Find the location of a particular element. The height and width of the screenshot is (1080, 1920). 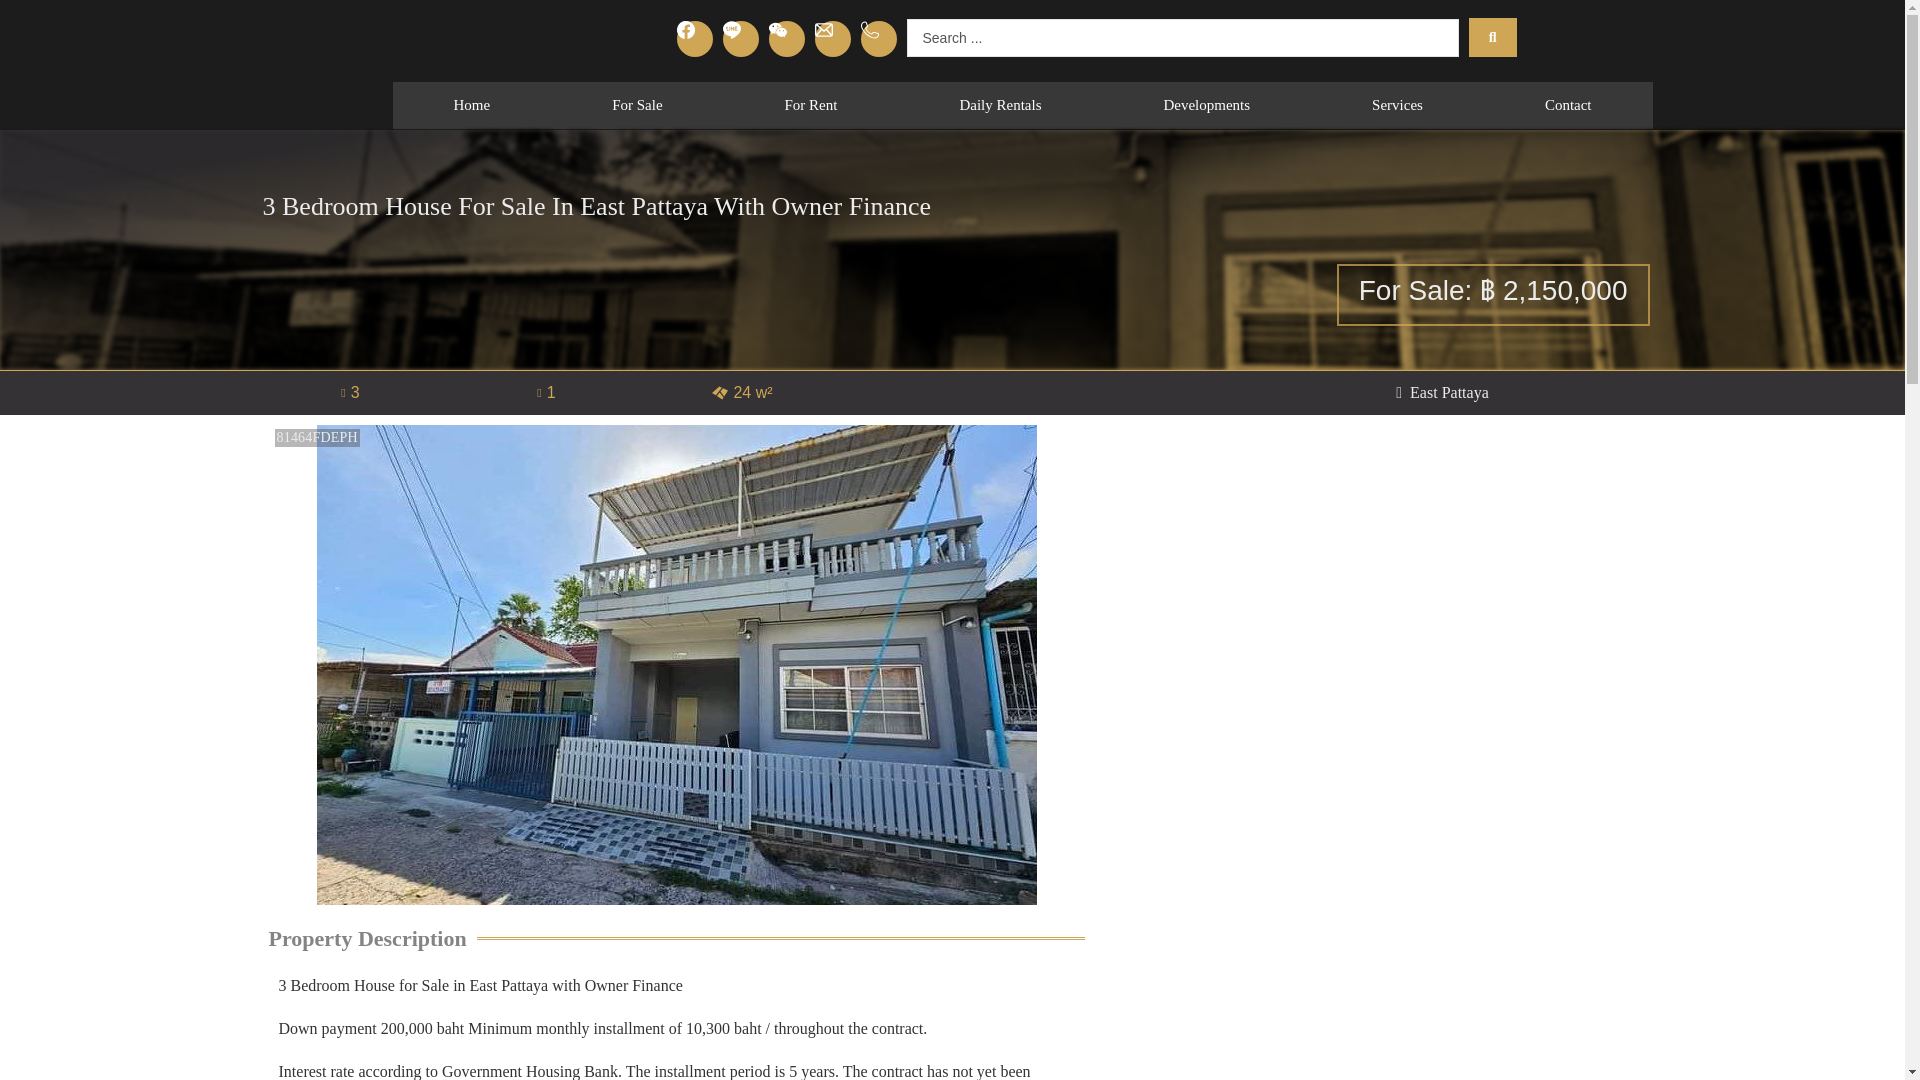

For Sale is located at coordinates (637, 105).